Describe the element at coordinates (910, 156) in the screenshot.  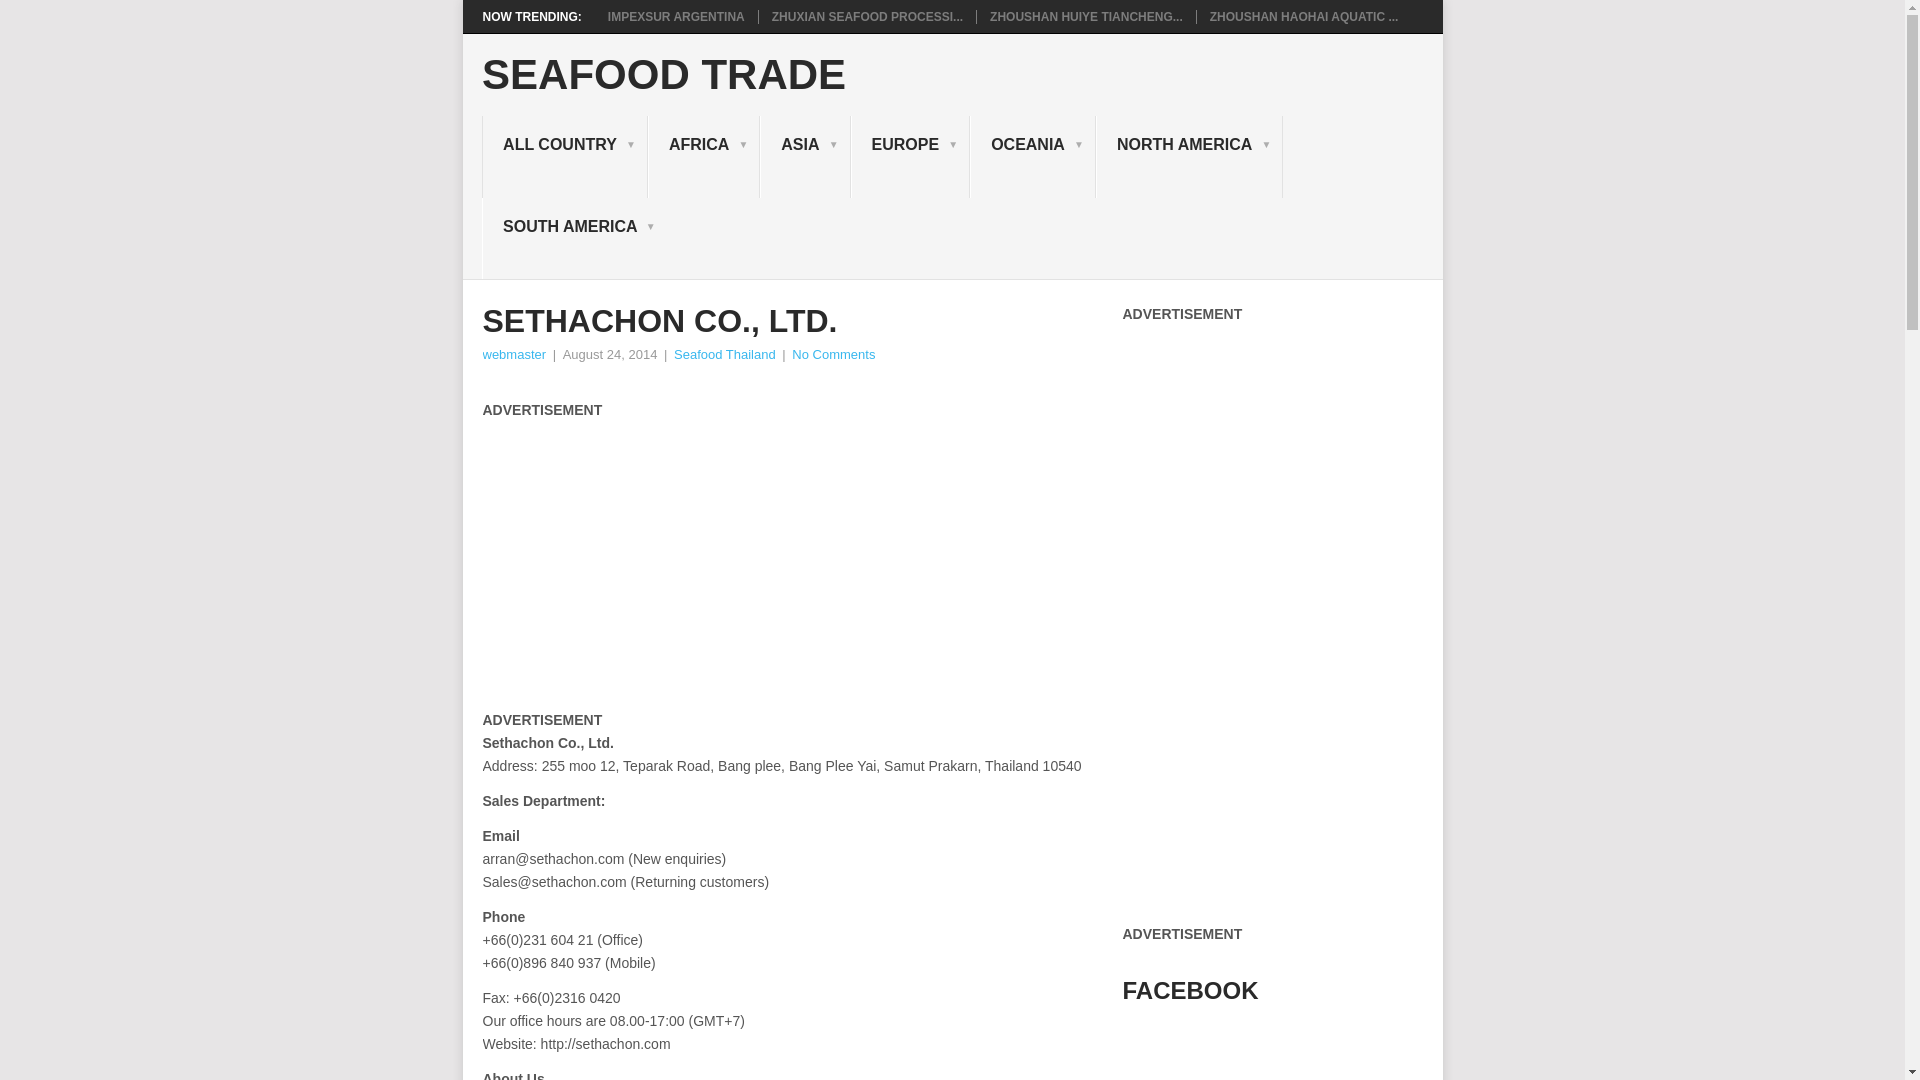
I see `EUROPE` at that location.